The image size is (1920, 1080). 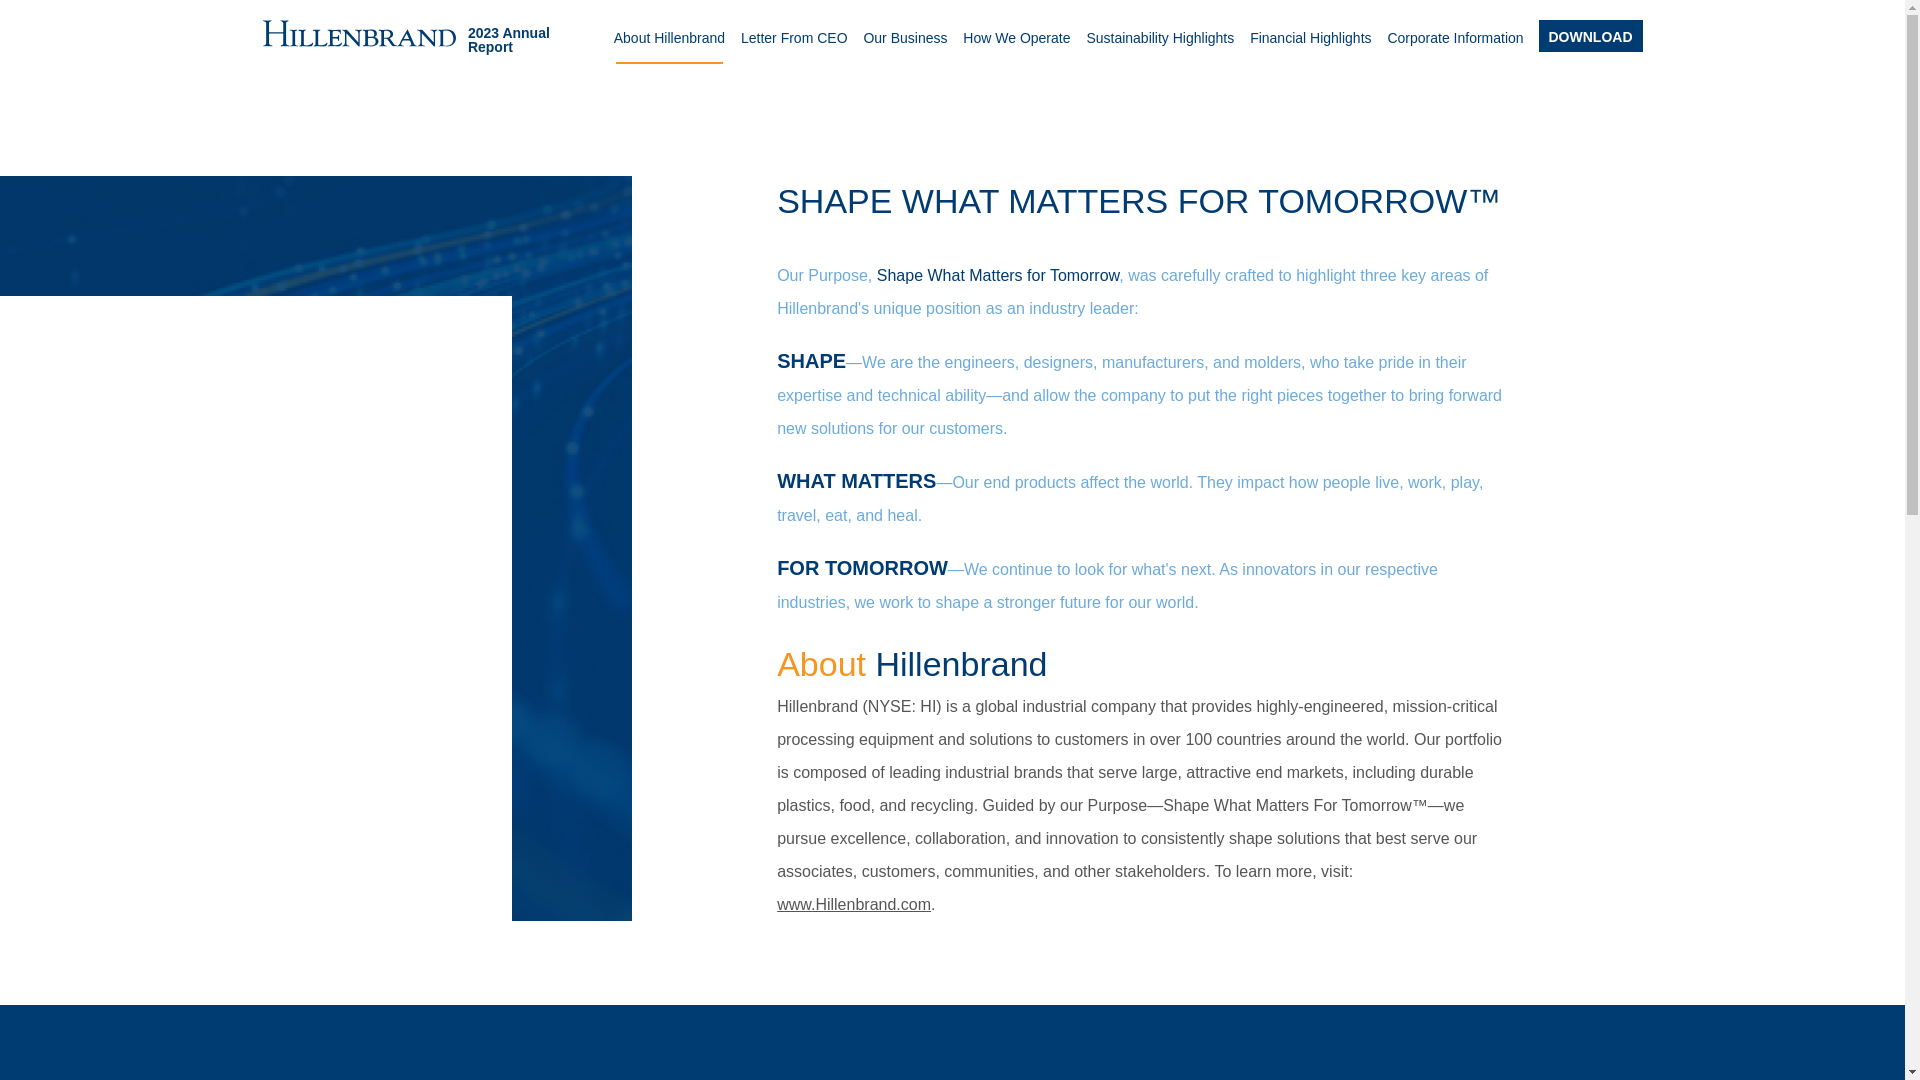 I want to click on How We Operate, so click(x=1016, y=46).